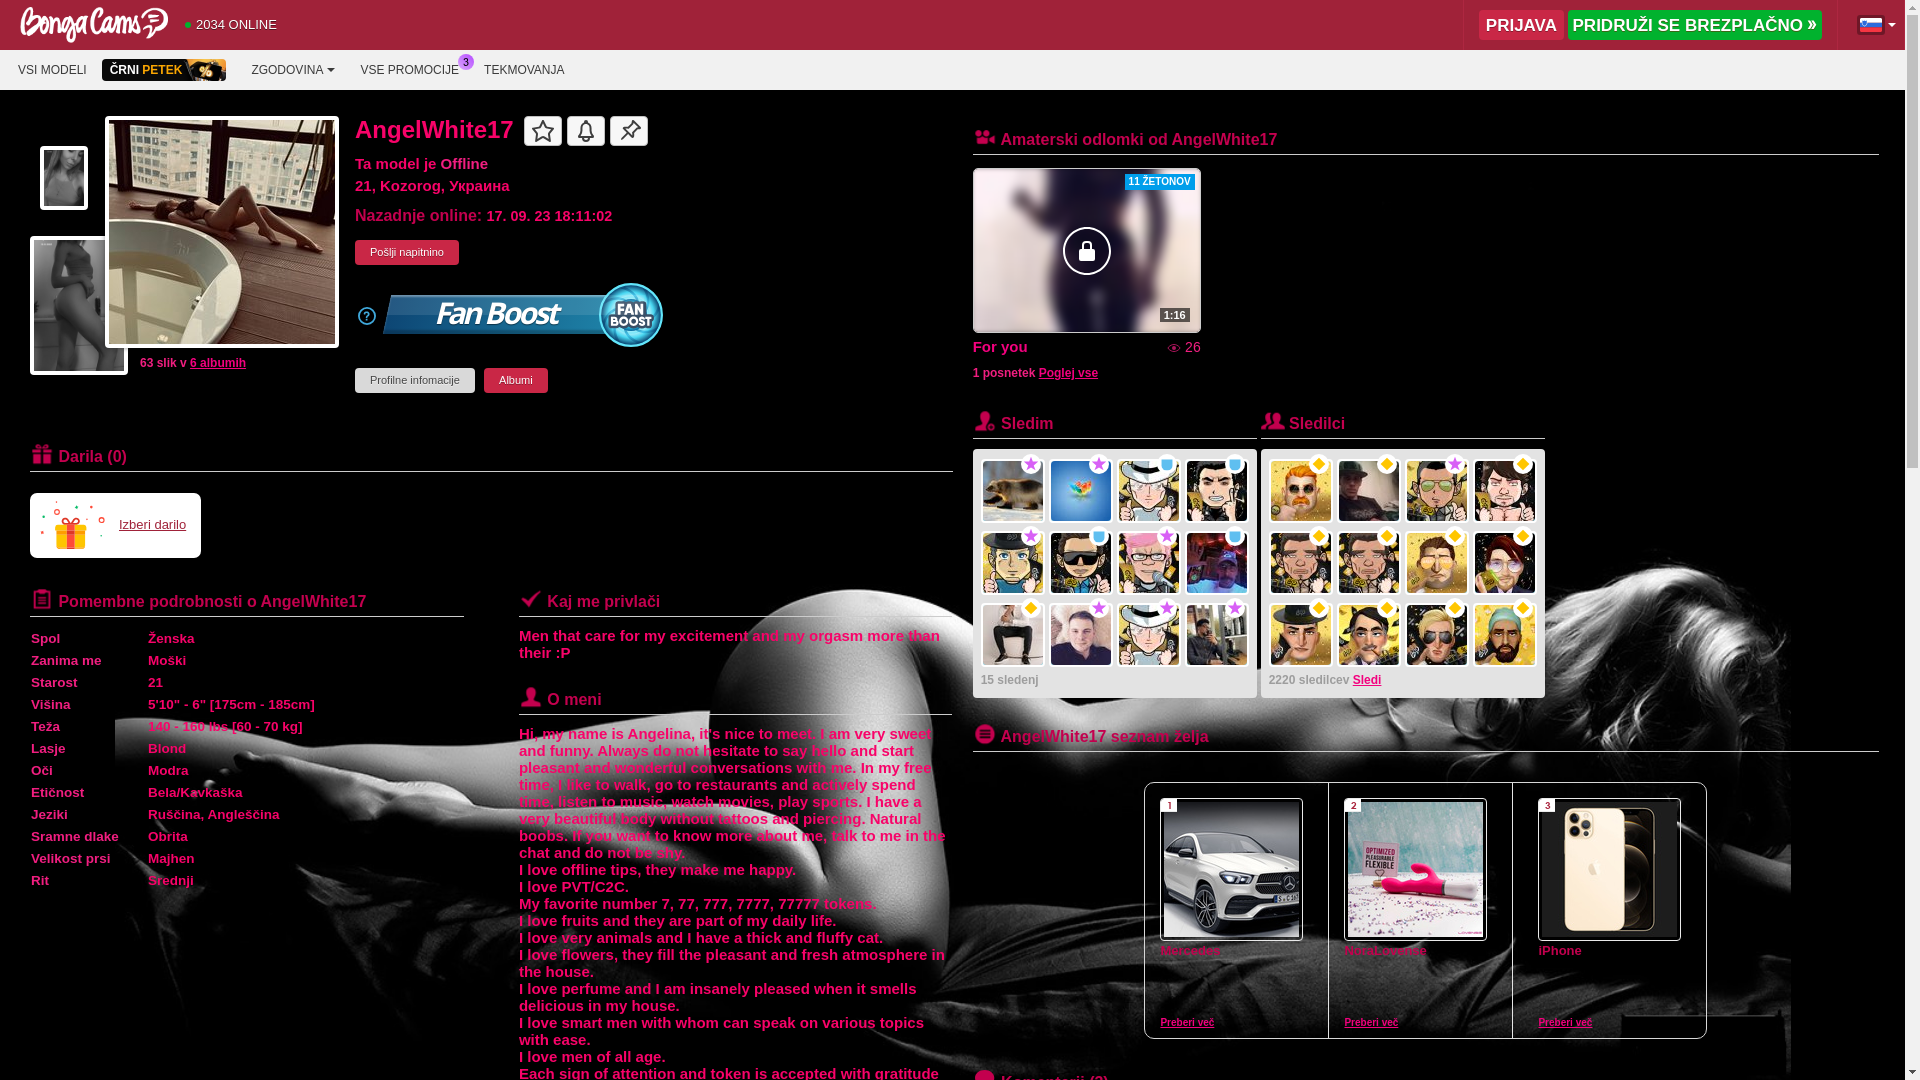 This screenshot has height=1080, width=1920. What do you see at coordinates (1235, 464) in the screenshot?
I see `Platinum` at bounding box center [1235, 464].